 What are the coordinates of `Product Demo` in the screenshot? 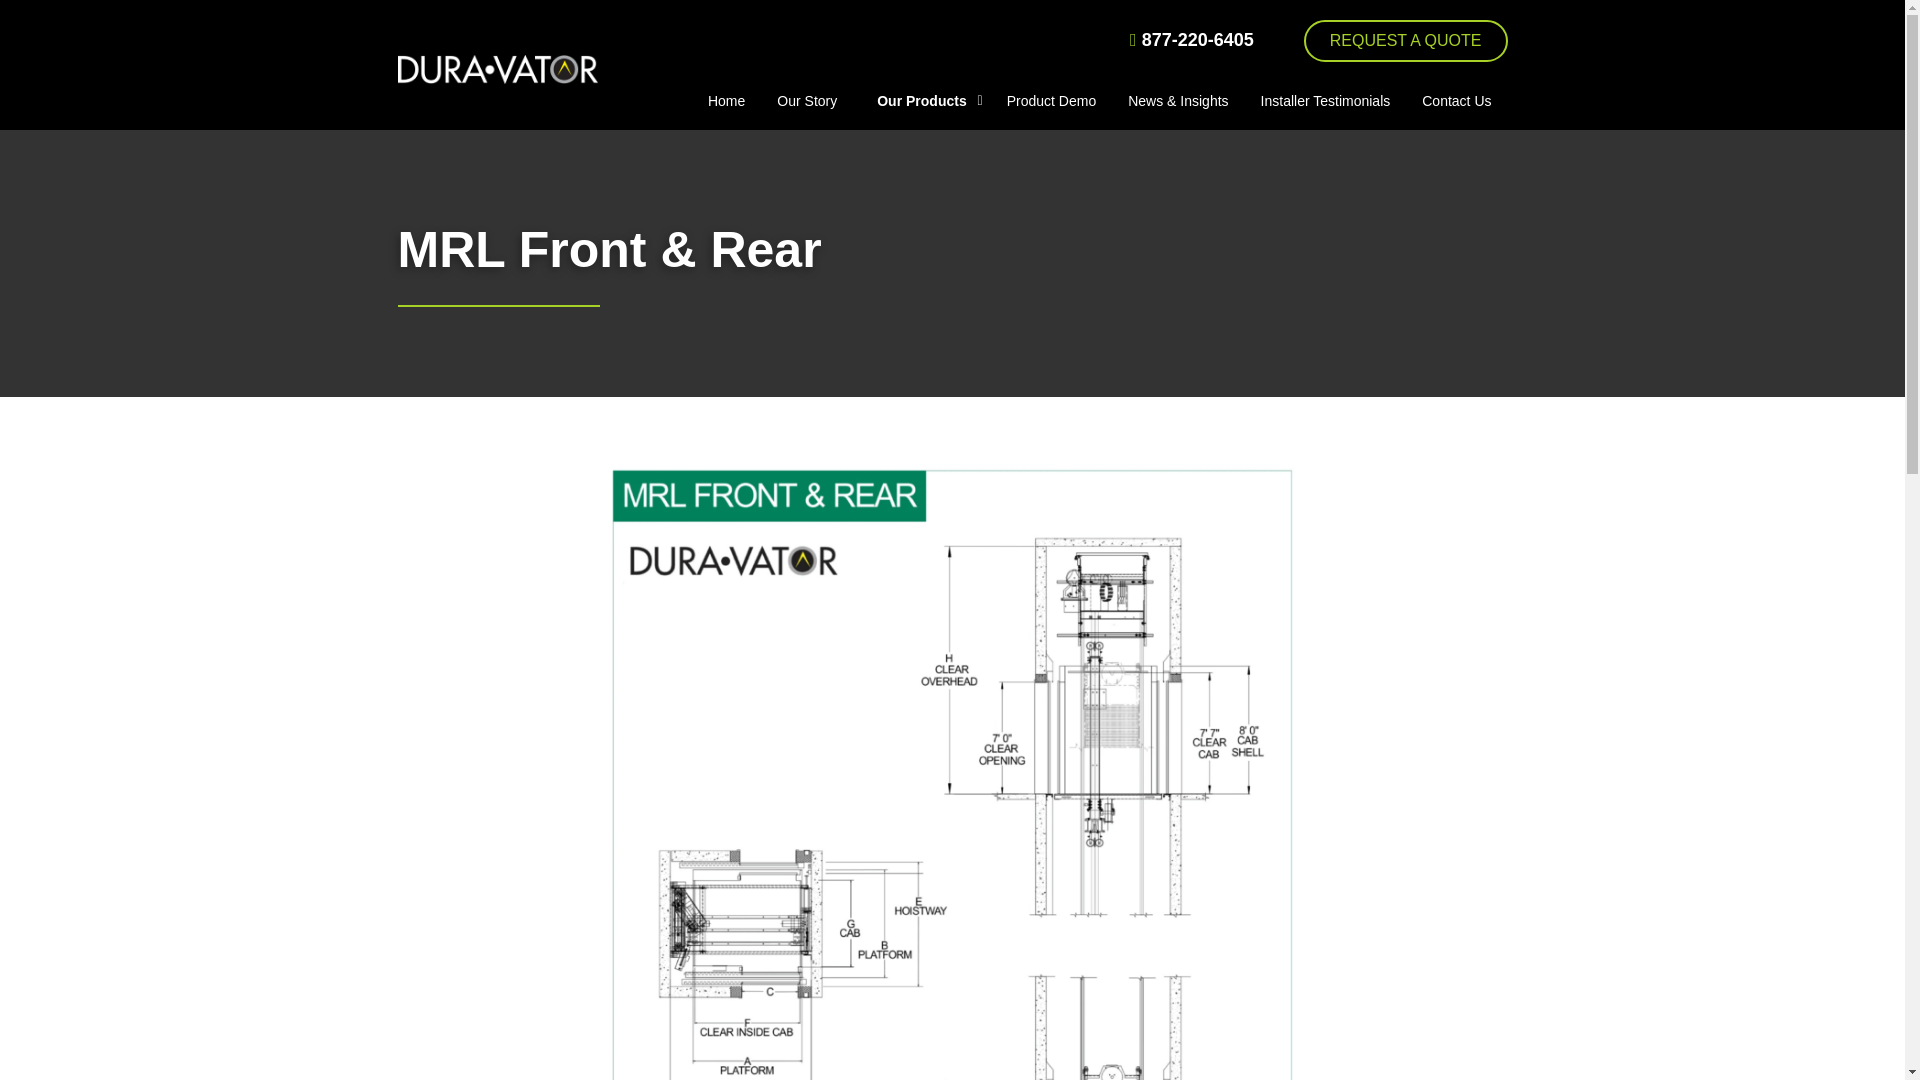 It's located at (1051, 100).